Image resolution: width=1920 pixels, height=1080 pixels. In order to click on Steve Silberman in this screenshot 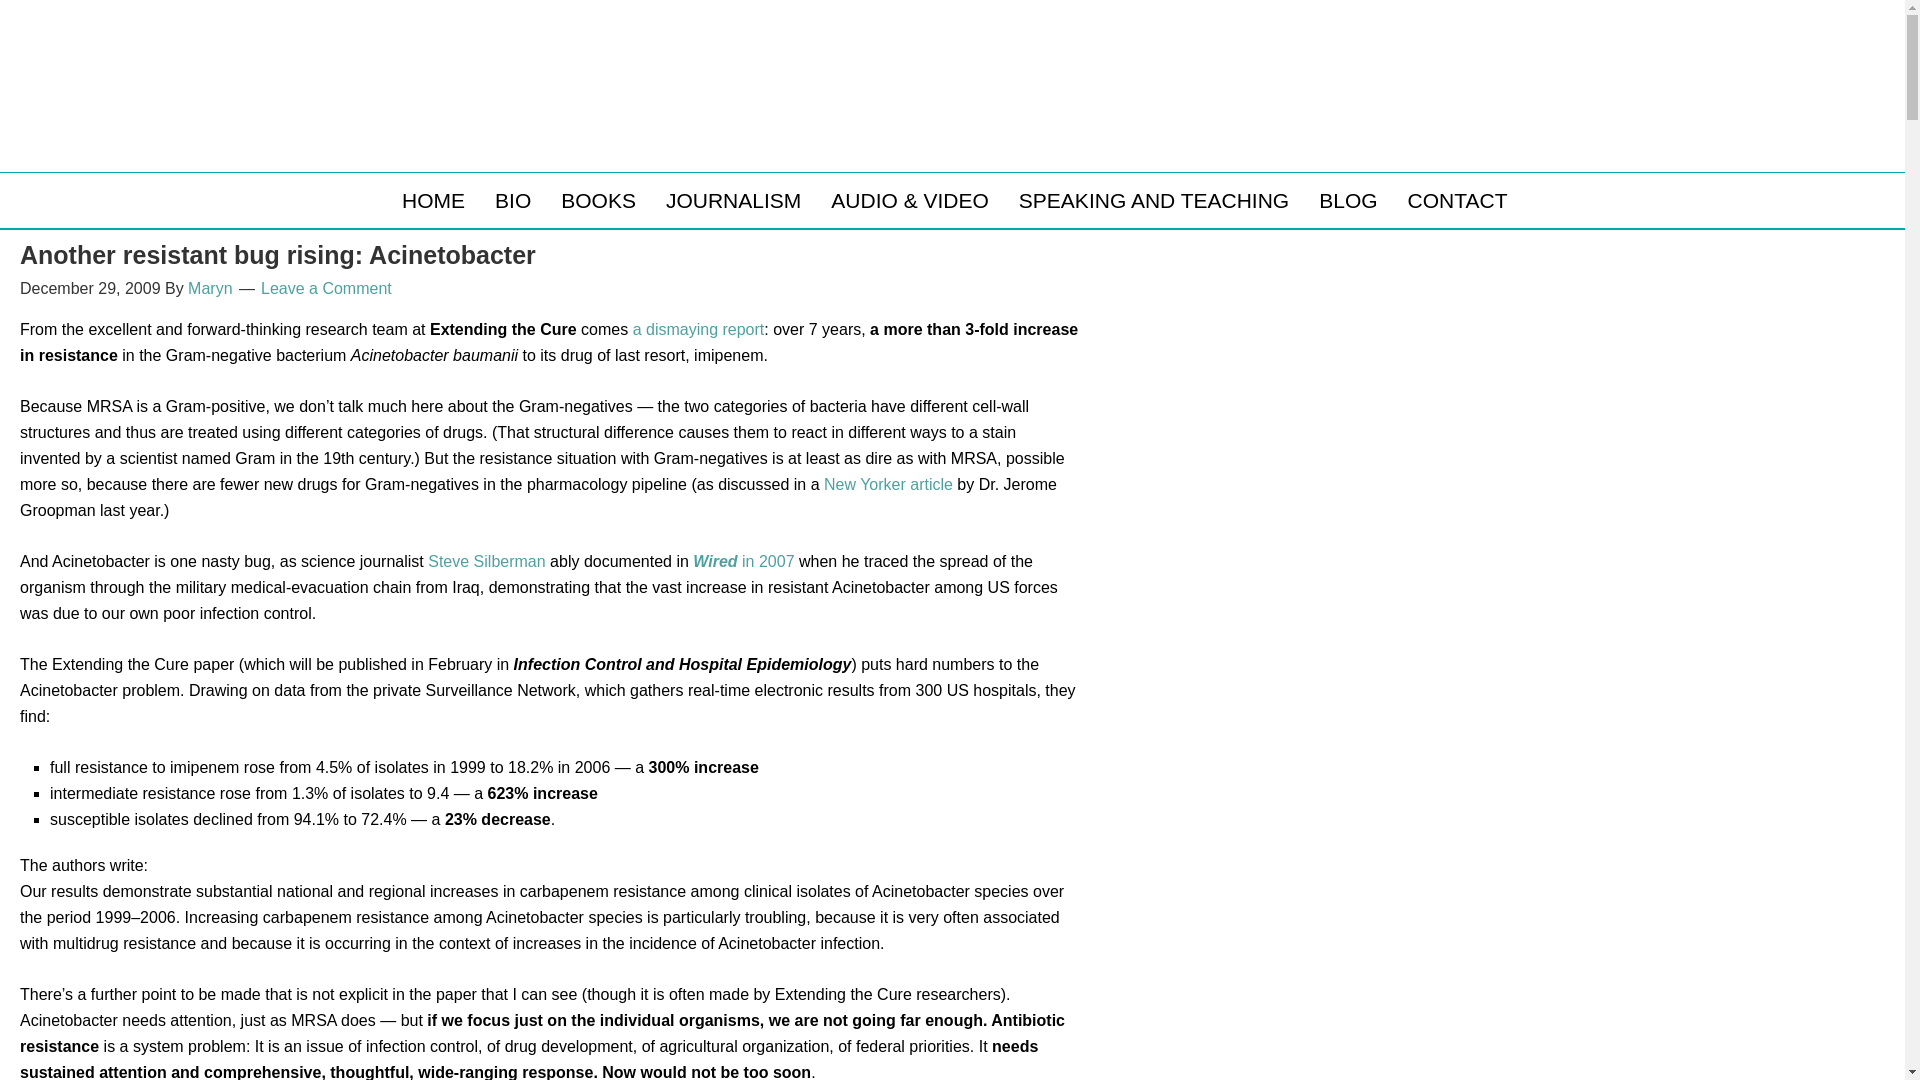, I will do `click(486, 561)`.